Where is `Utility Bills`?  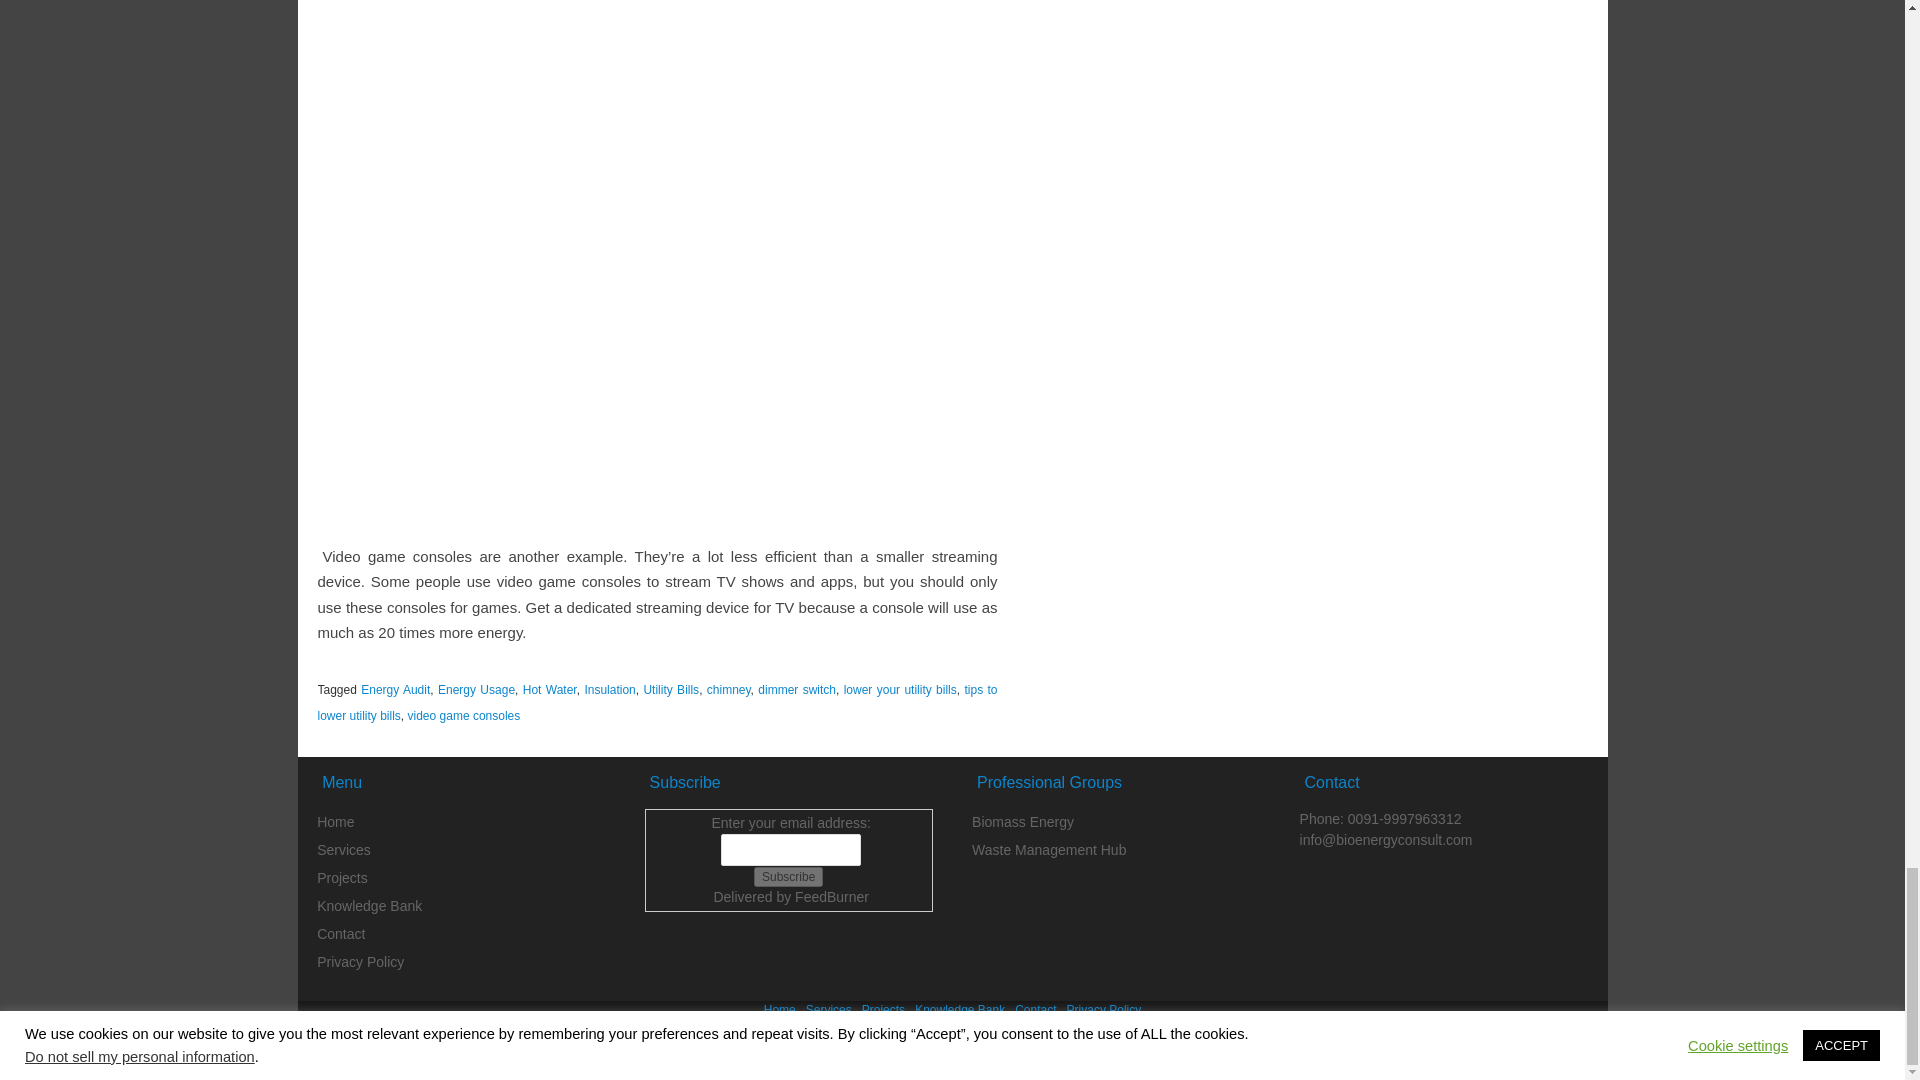 Utility Bills is located at coordinates (670, 689).